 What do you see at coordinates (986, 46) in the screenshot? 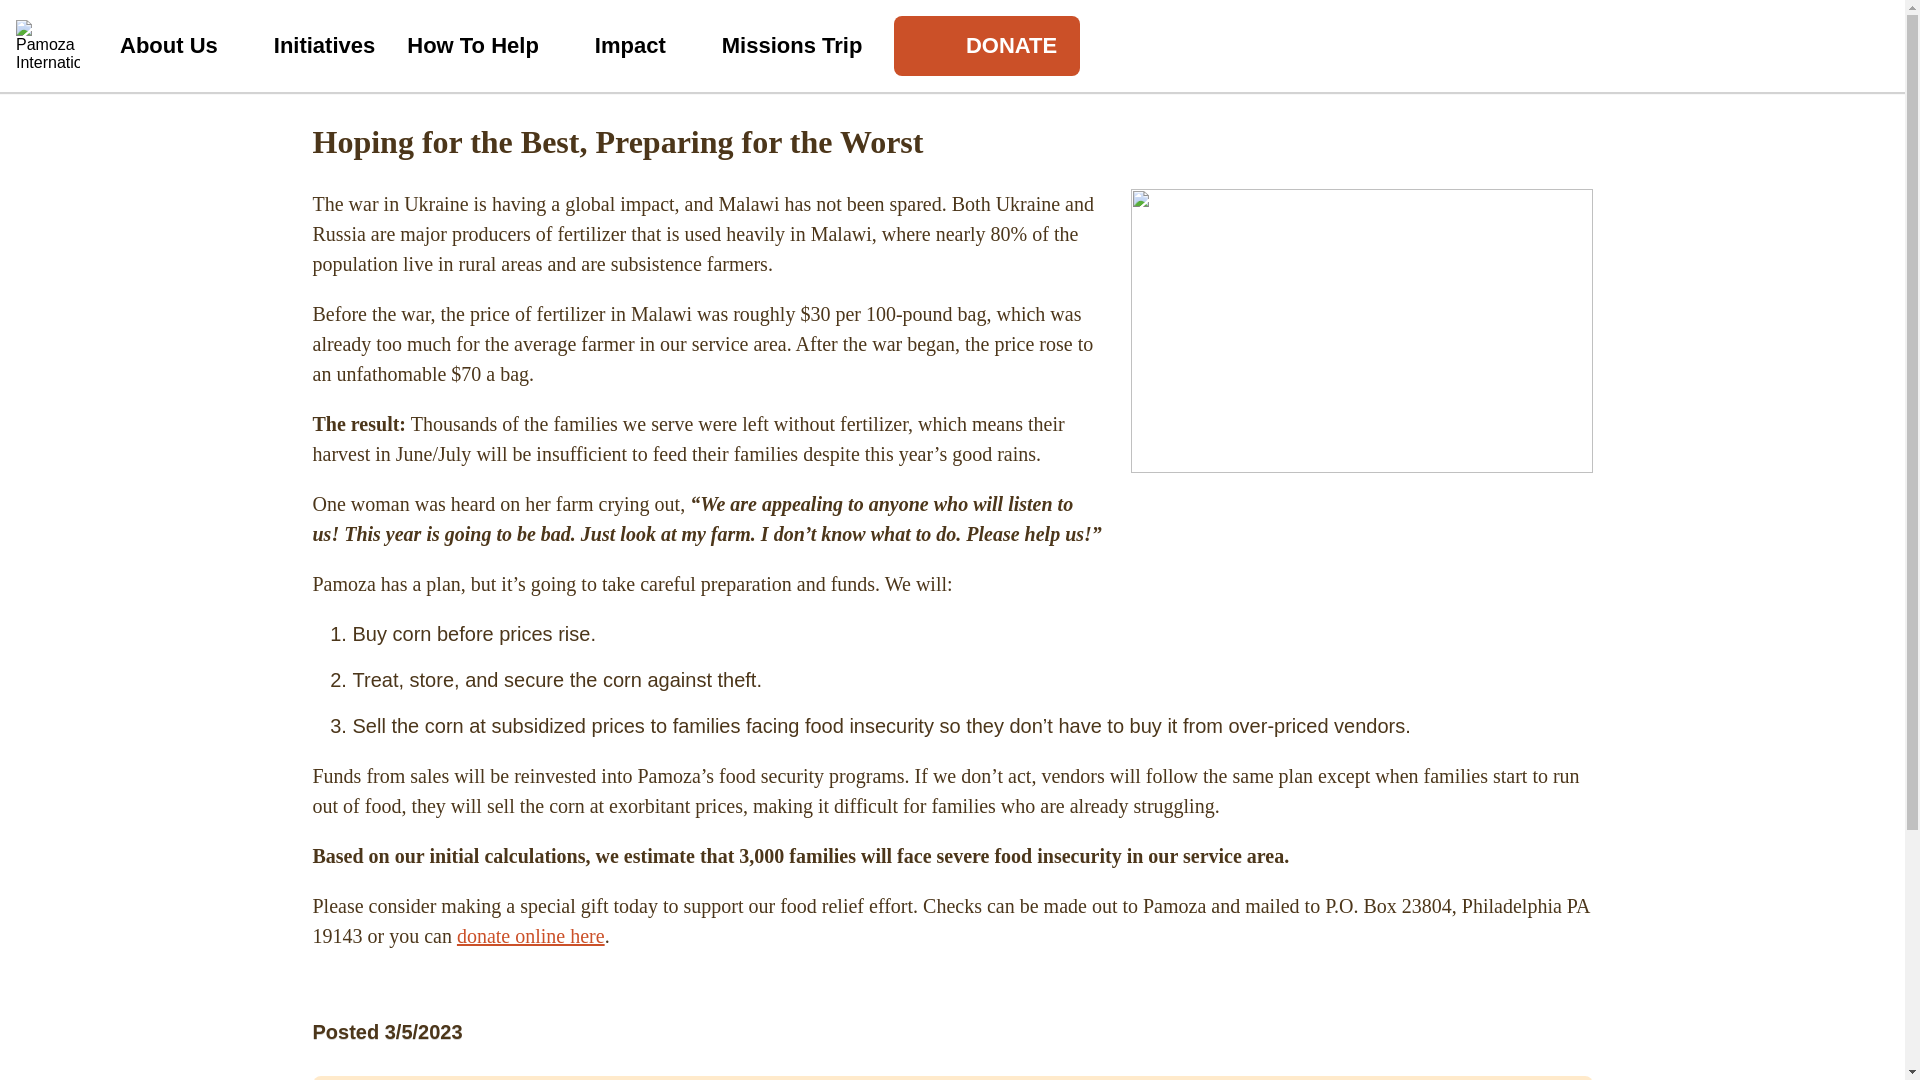
I see `DONATE` at bounding box center [986, 46].